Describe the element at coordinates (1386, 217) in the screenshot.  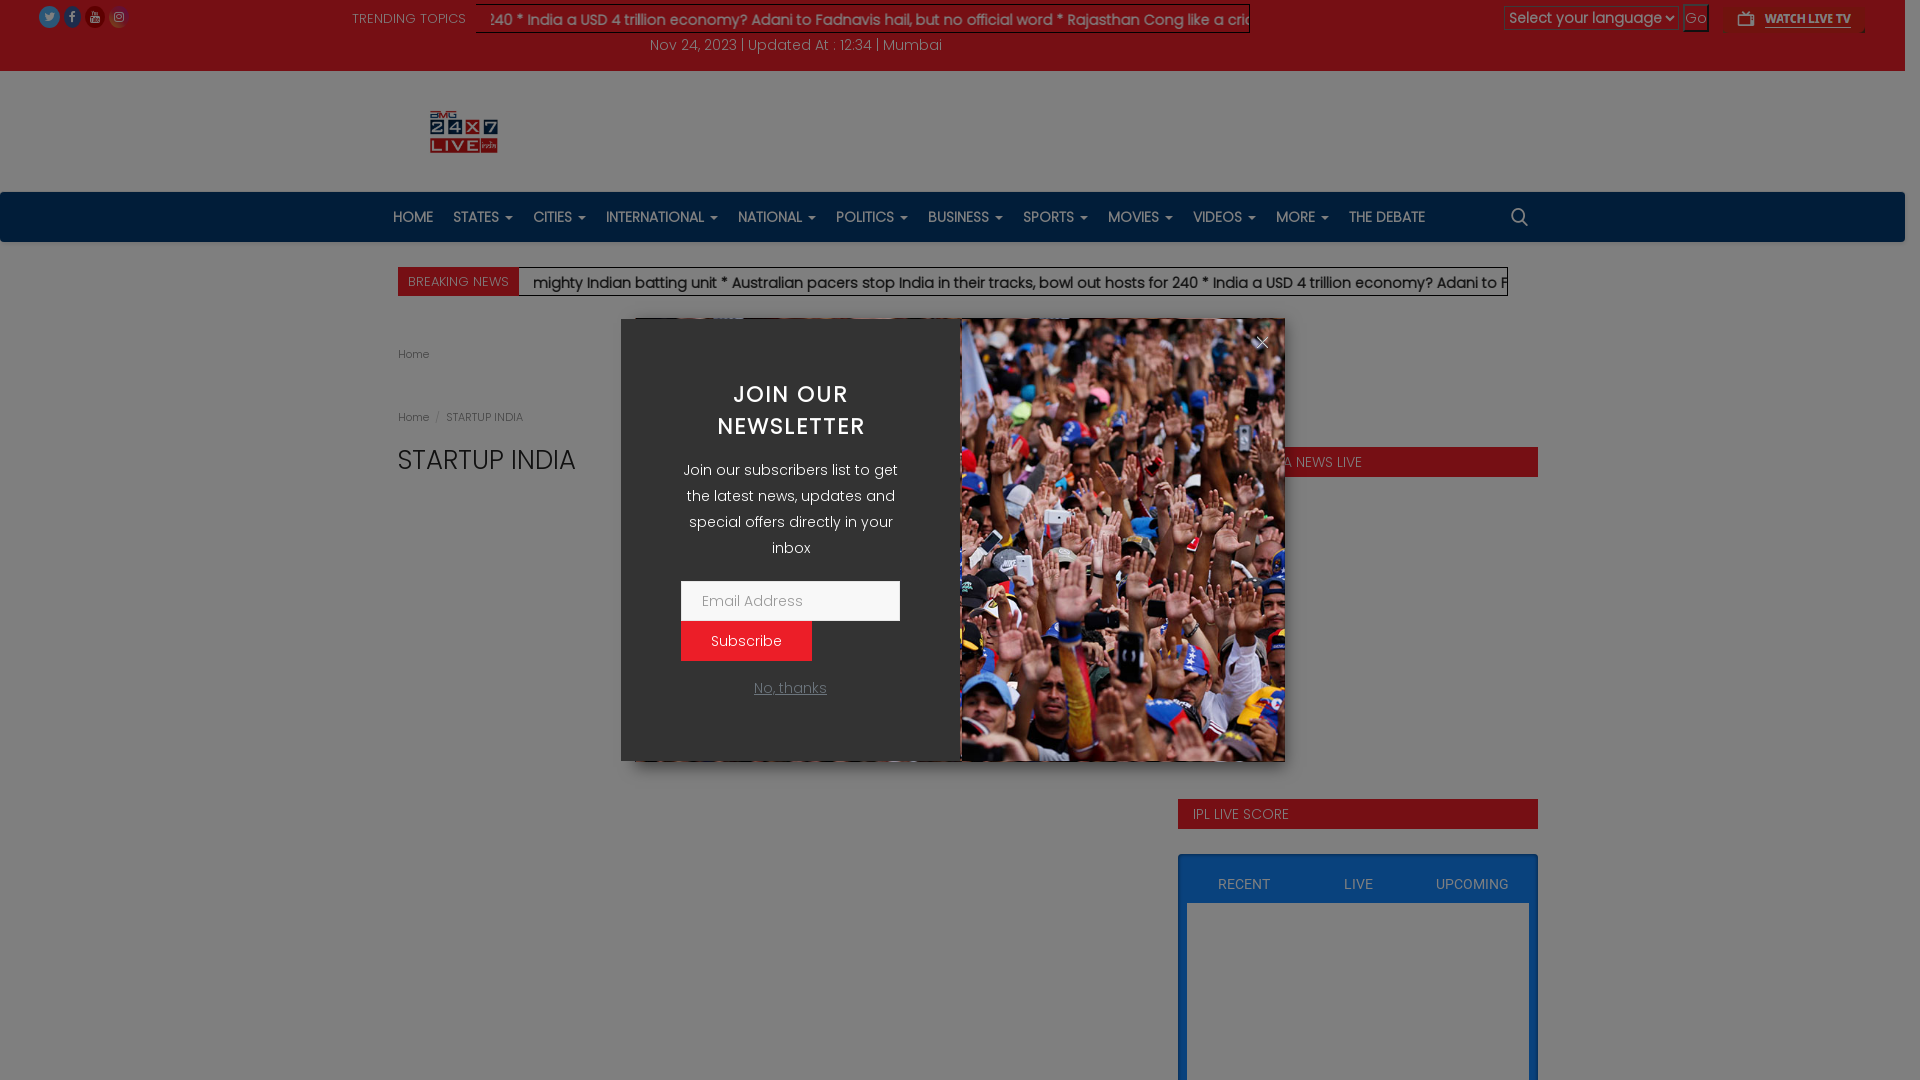
I see `THE DEBATE` at that location.